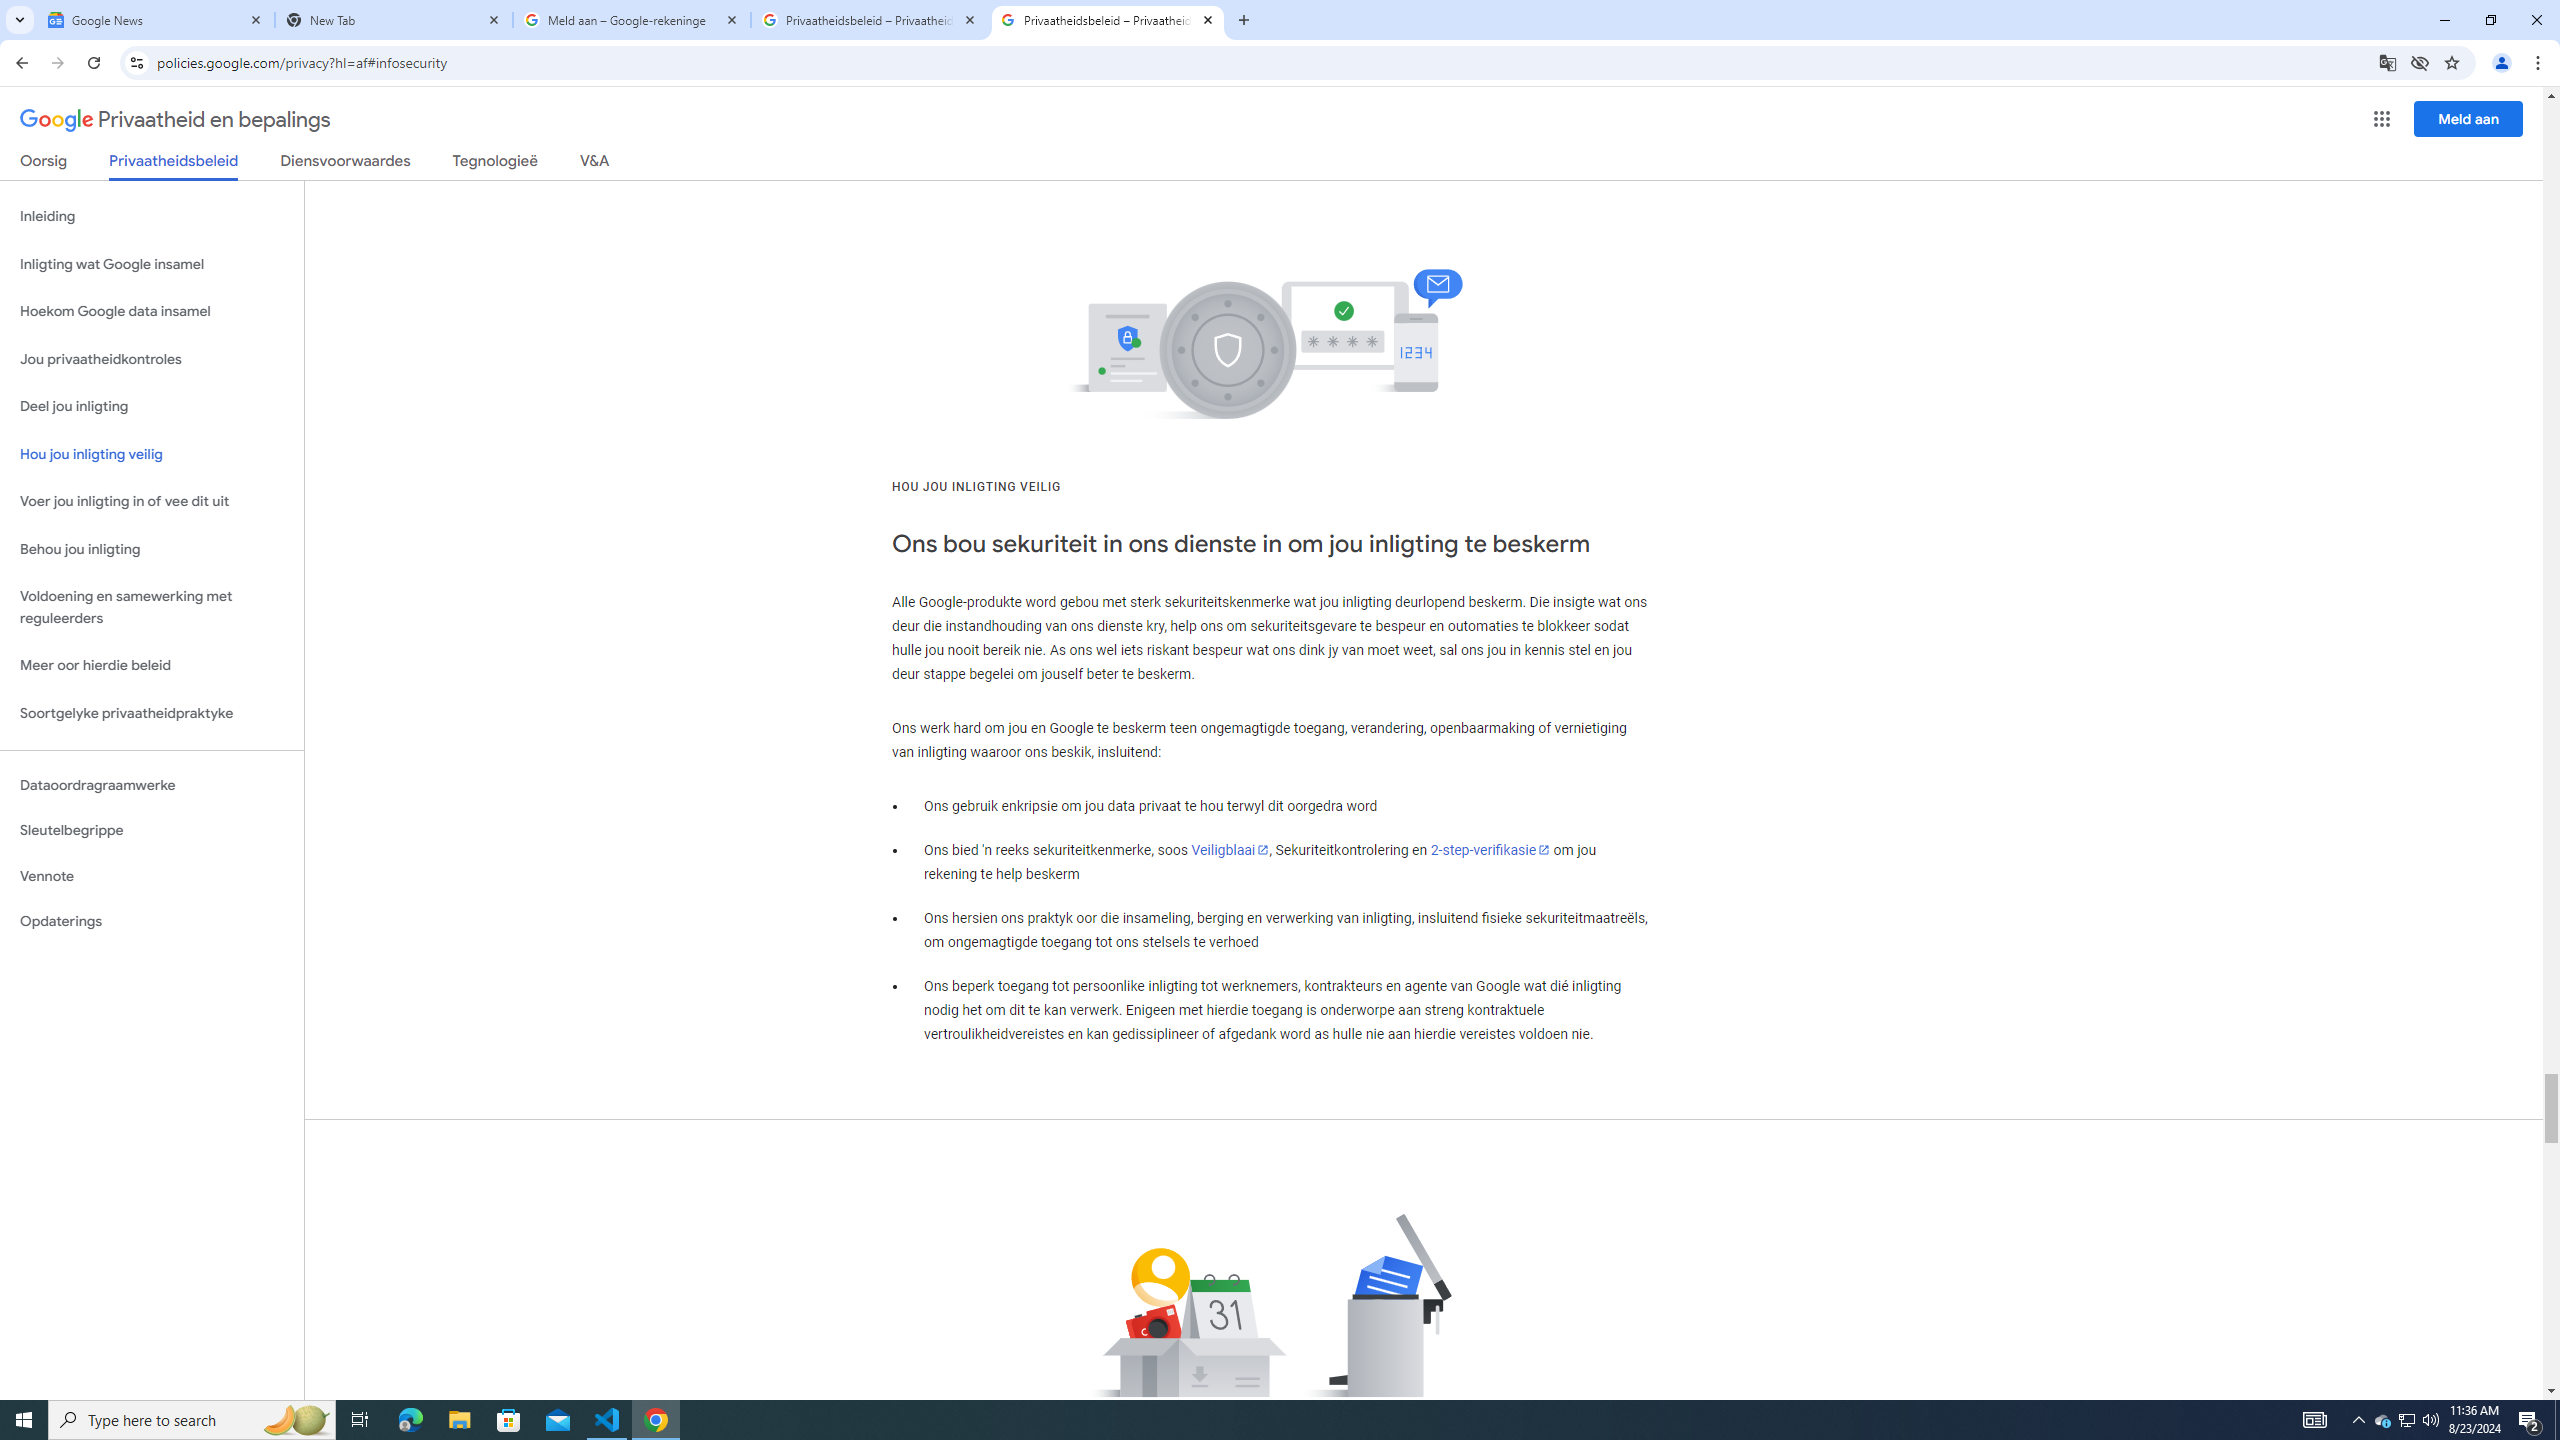 This screenshot has height=1440, width=2560. What do you see at coordinates (152, 502) in the screenshot?
I see `Voer jou inligting in of vee dit uit` at bounding box center [152, 502].